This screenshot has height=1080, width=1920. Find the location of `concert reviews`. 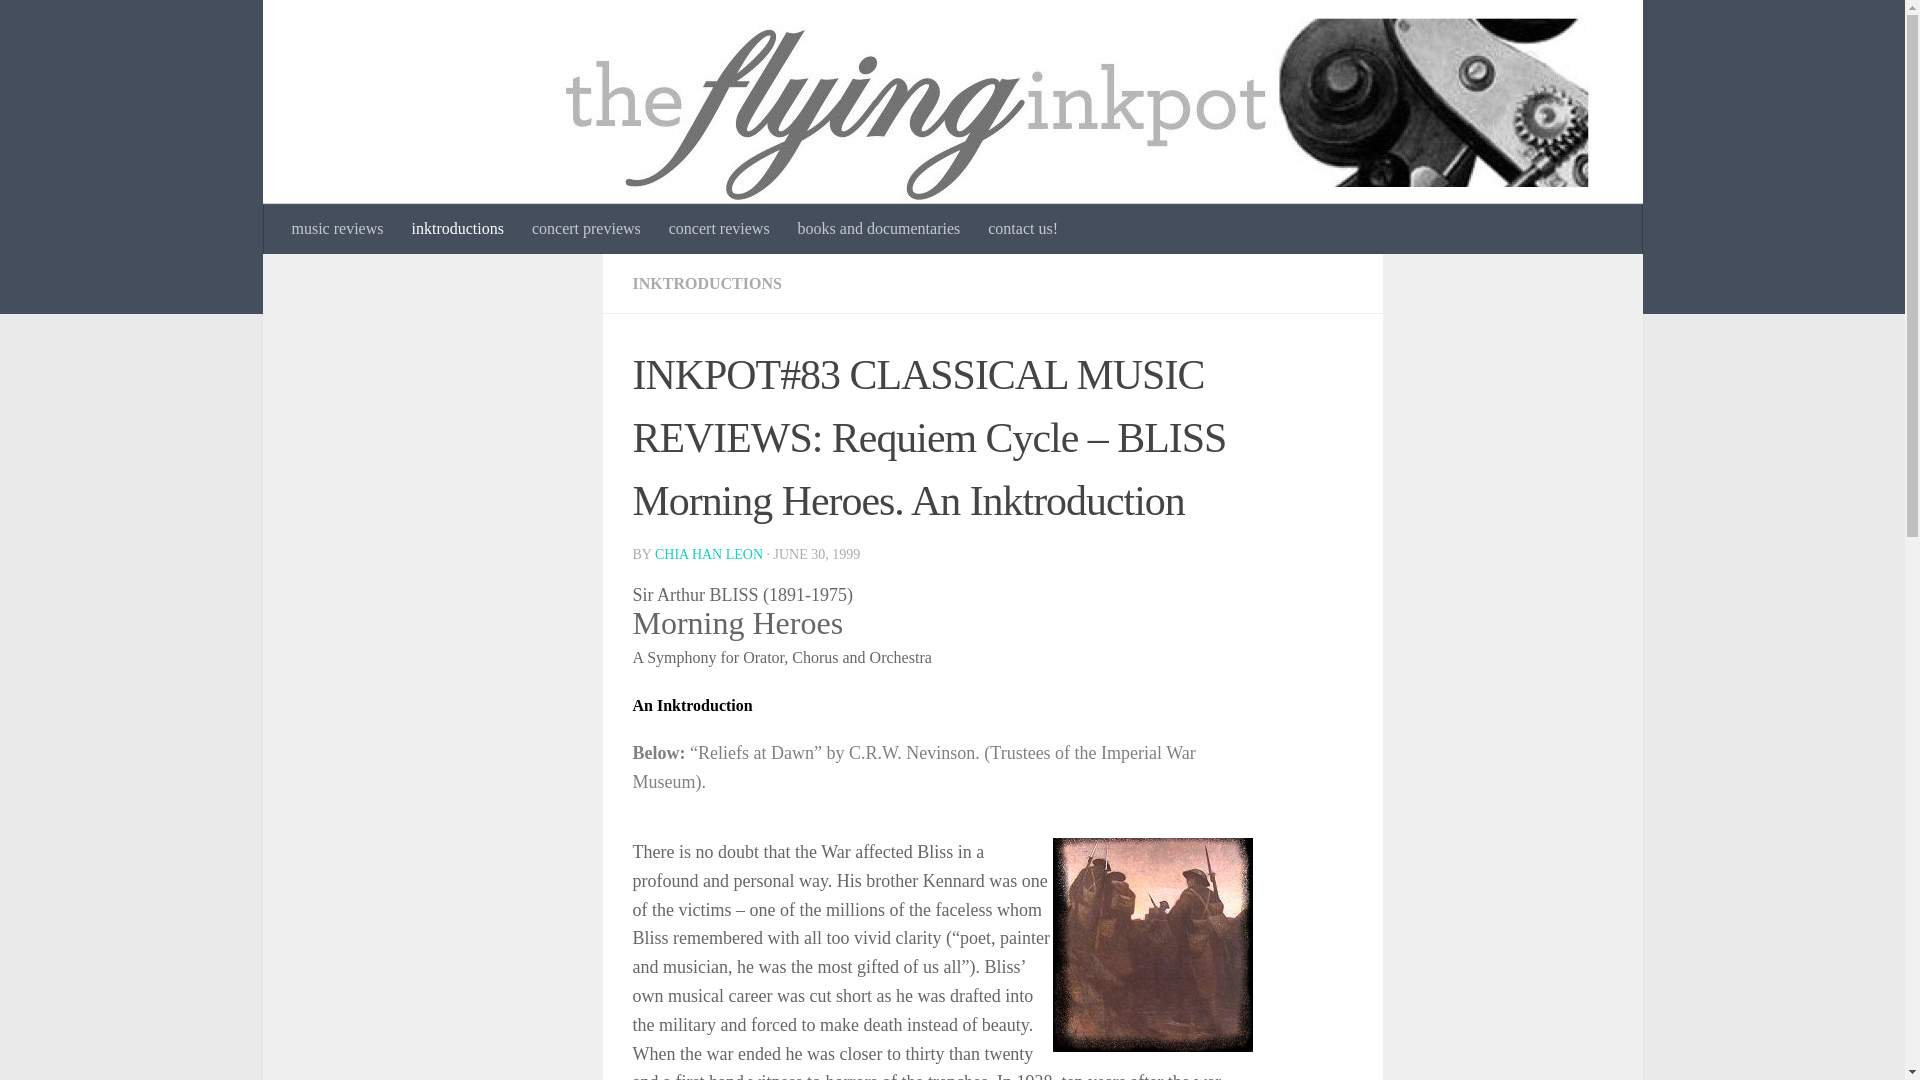

concert reviews is located at coordinates (718, 228).